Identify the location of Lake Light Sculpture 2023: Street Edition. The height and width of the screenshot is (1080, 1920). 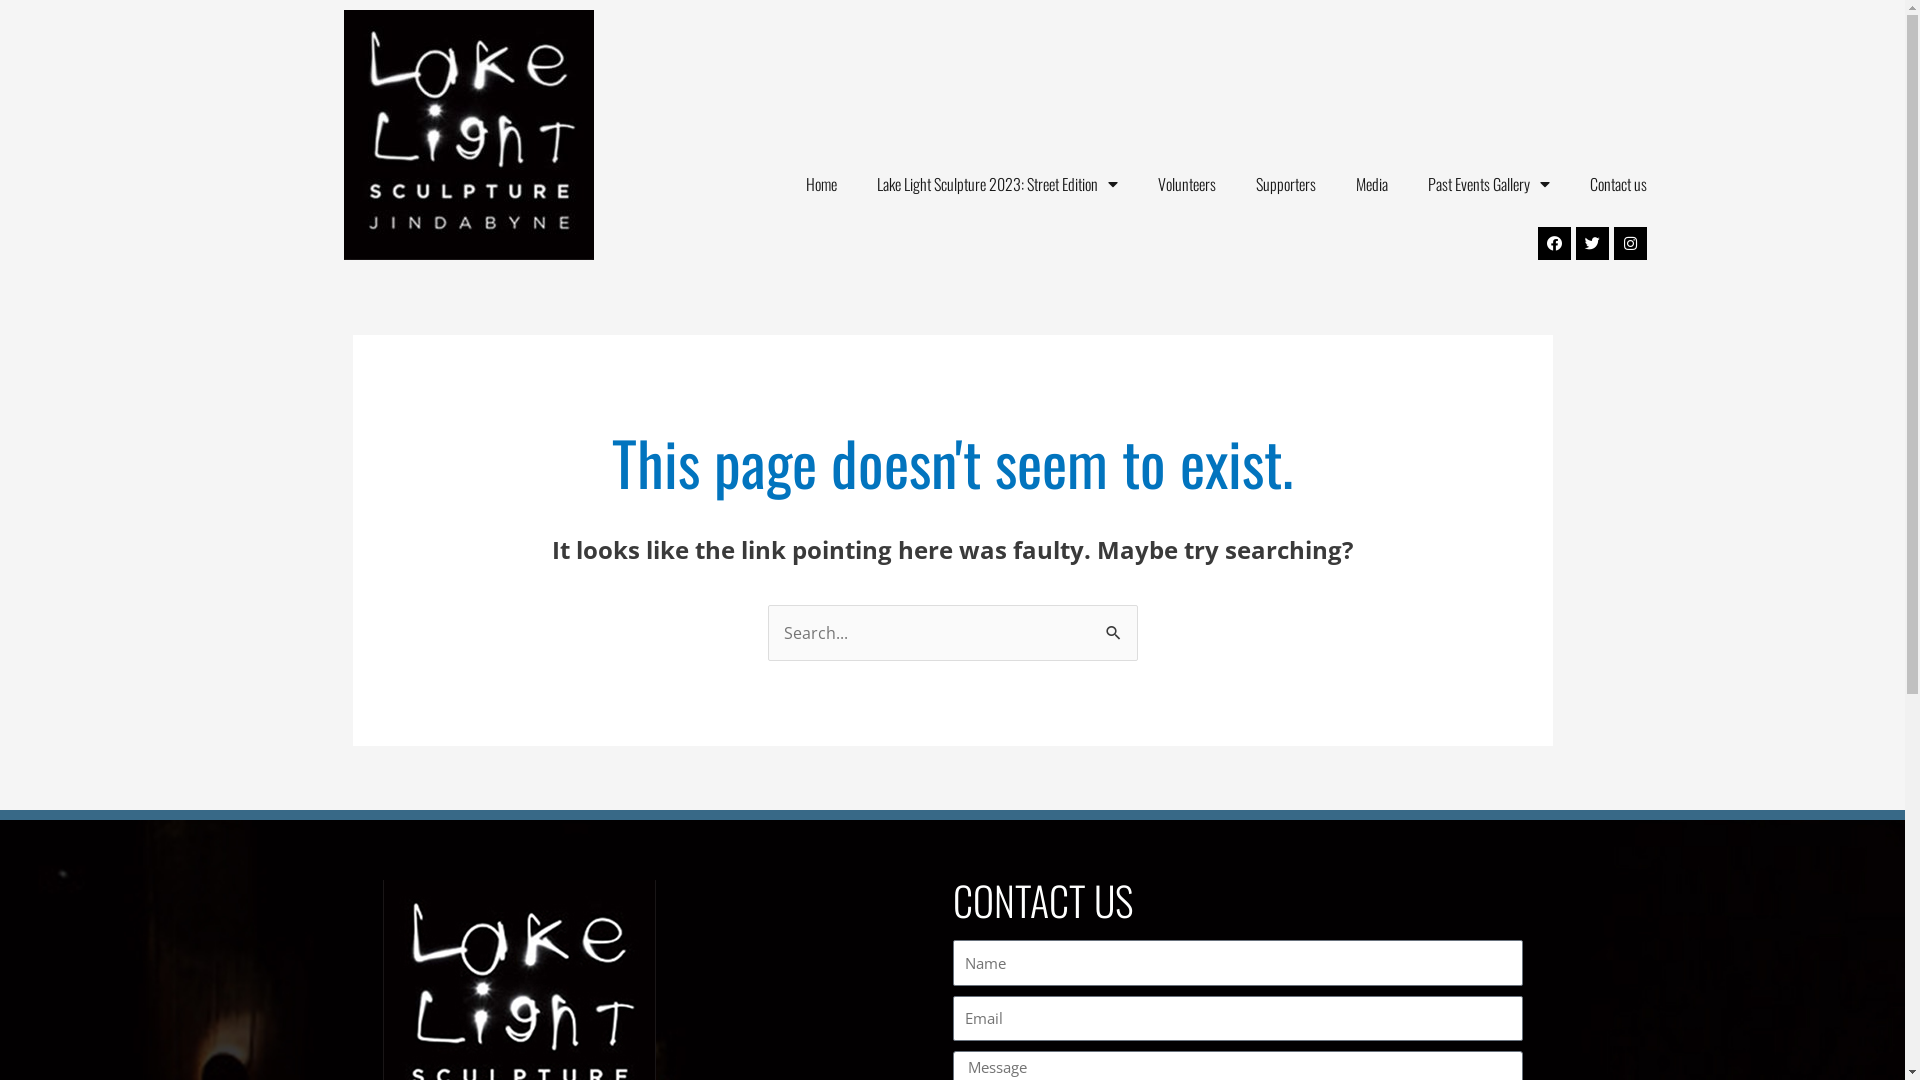
(998, 184).